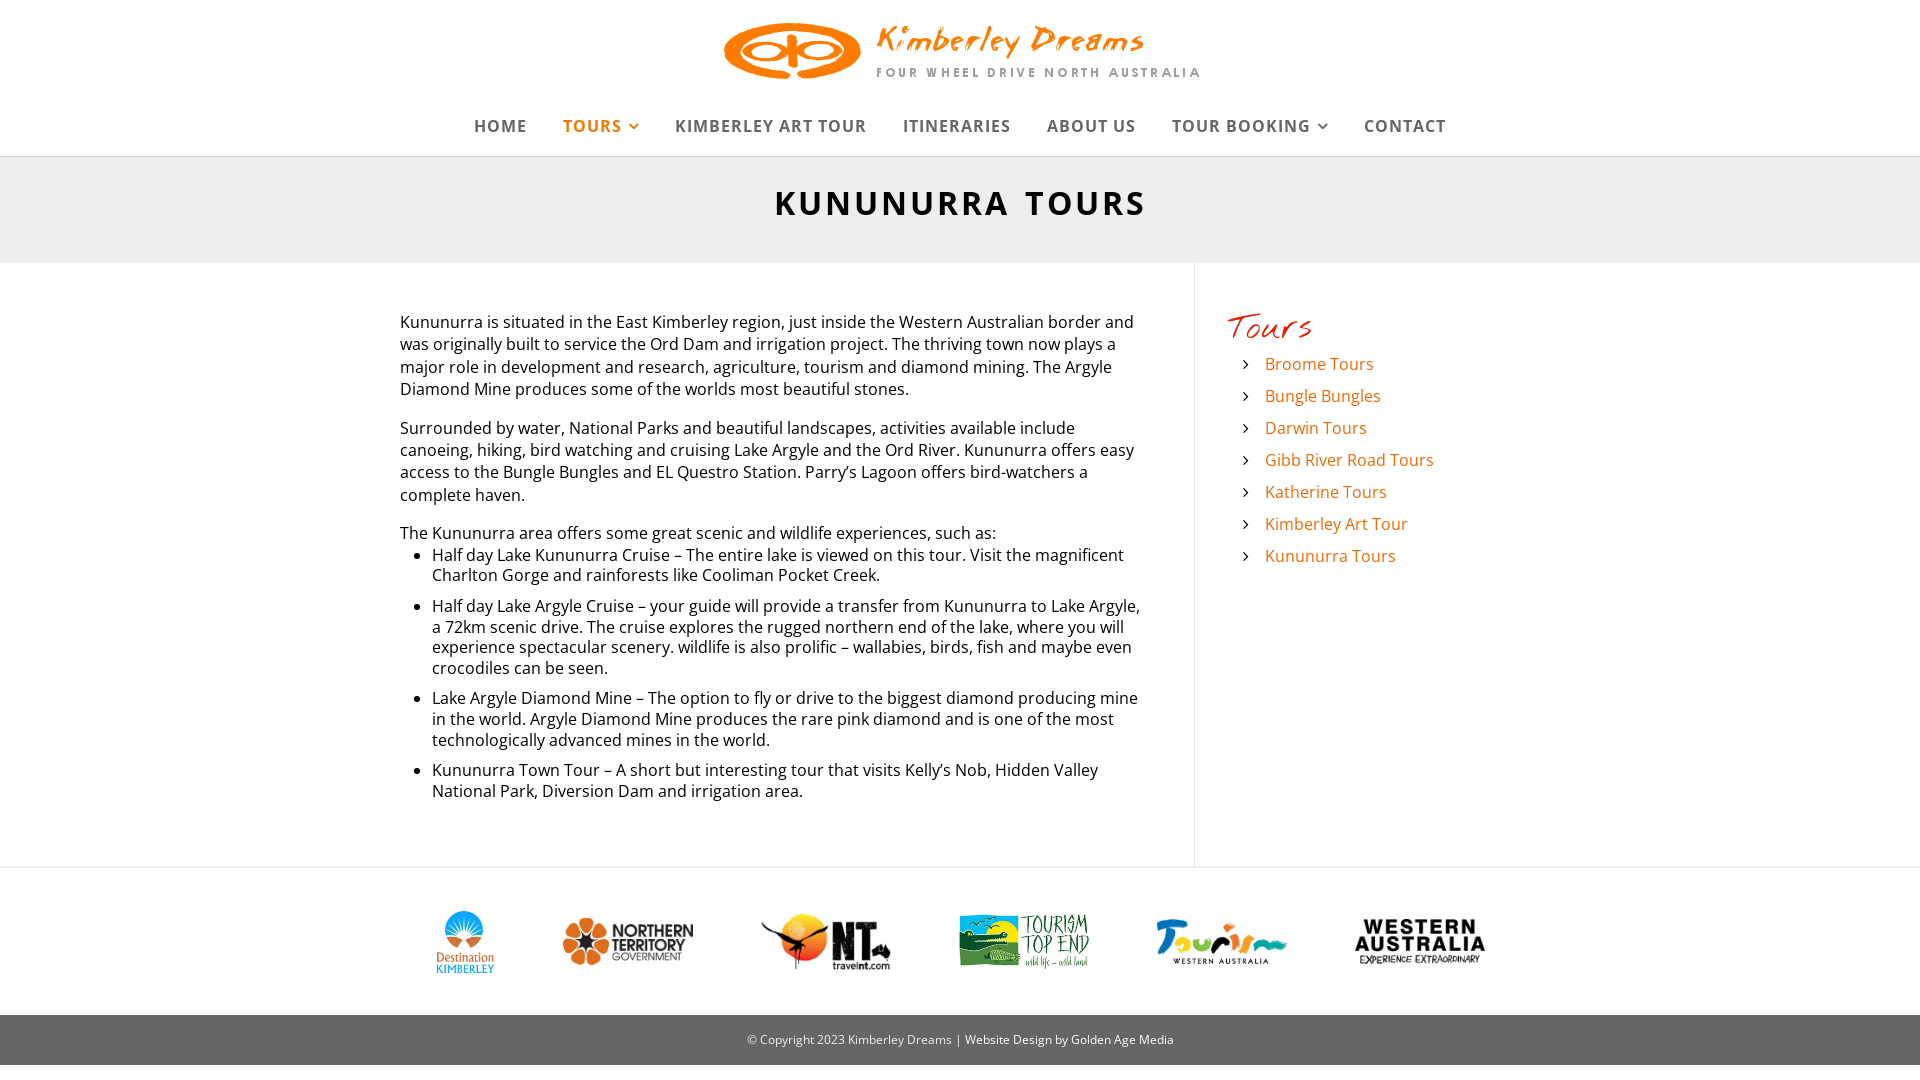  What do you see at coordinates (1336, 524) in the screenshot?
I see `Kimberley Art Tour` at bounding box center [1336, 524].